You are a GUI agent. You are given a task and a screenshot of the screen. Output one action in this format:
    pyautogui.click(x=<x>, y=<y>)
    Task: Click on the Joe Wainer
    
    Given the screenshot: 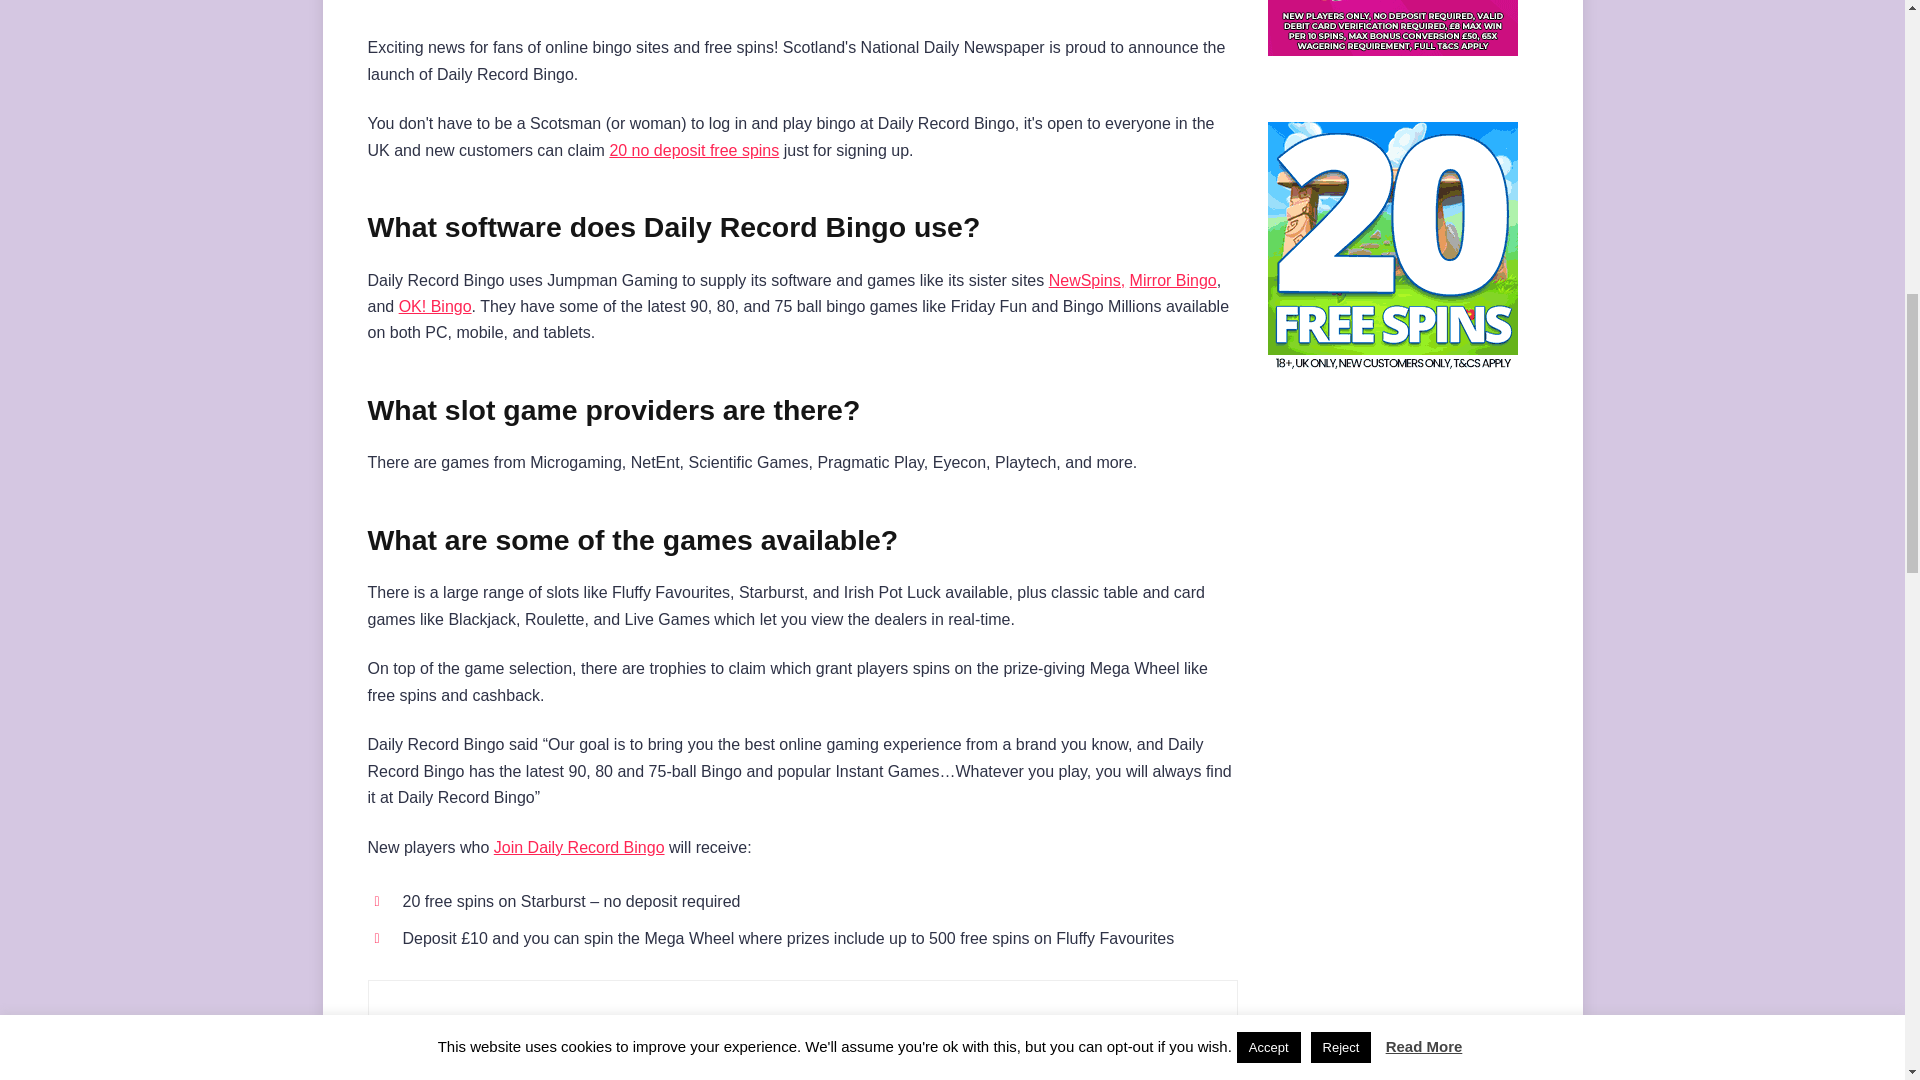 What is the action you would take?
    pyautogui.click(x=573, y=1032)
    